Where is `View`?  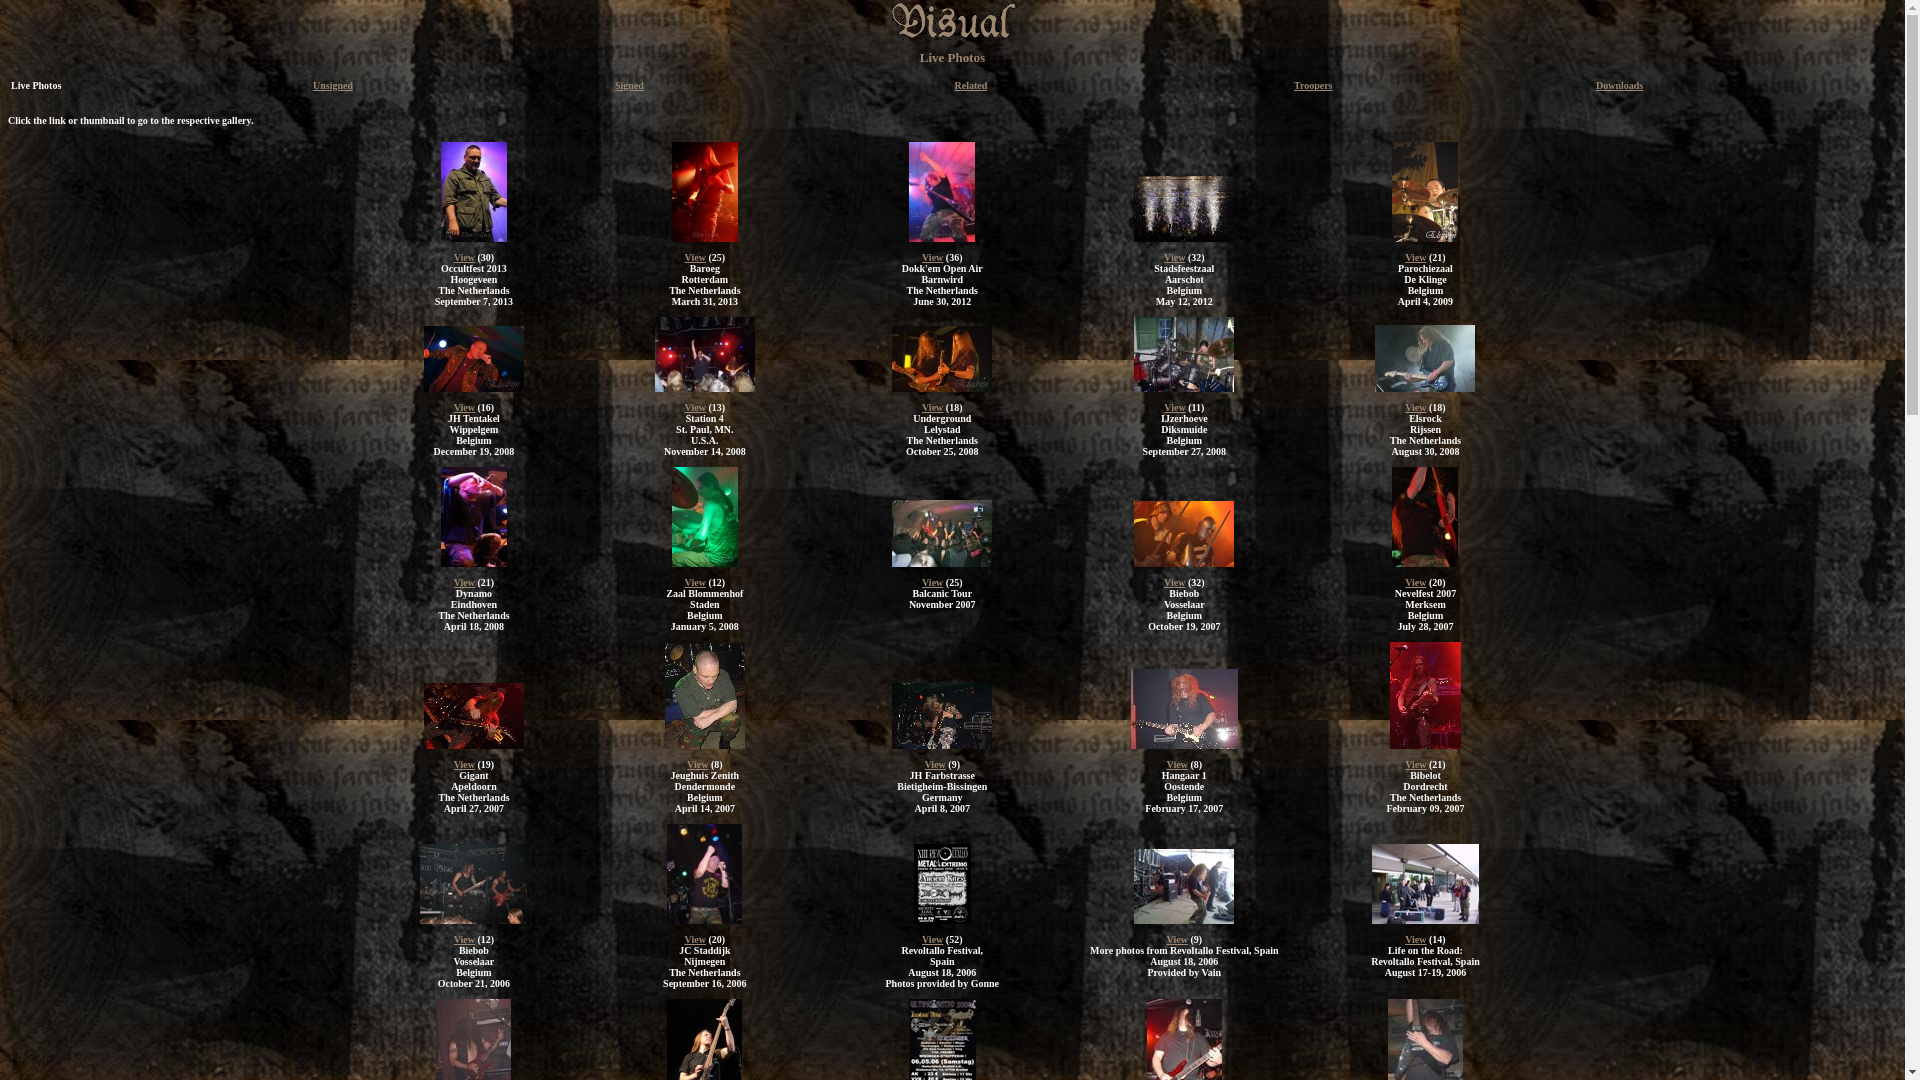 View is located at coordinates (1174, 258).